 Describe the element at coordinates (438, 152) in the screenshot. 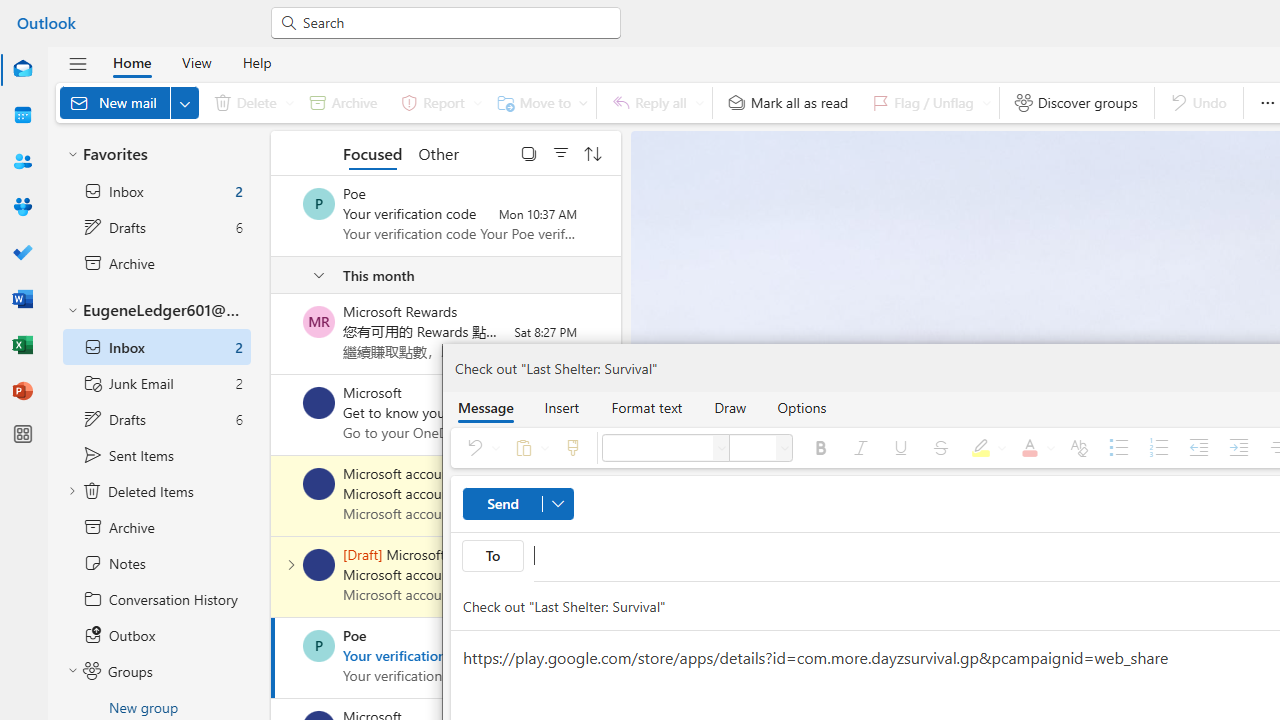

I see `Other` at that location.